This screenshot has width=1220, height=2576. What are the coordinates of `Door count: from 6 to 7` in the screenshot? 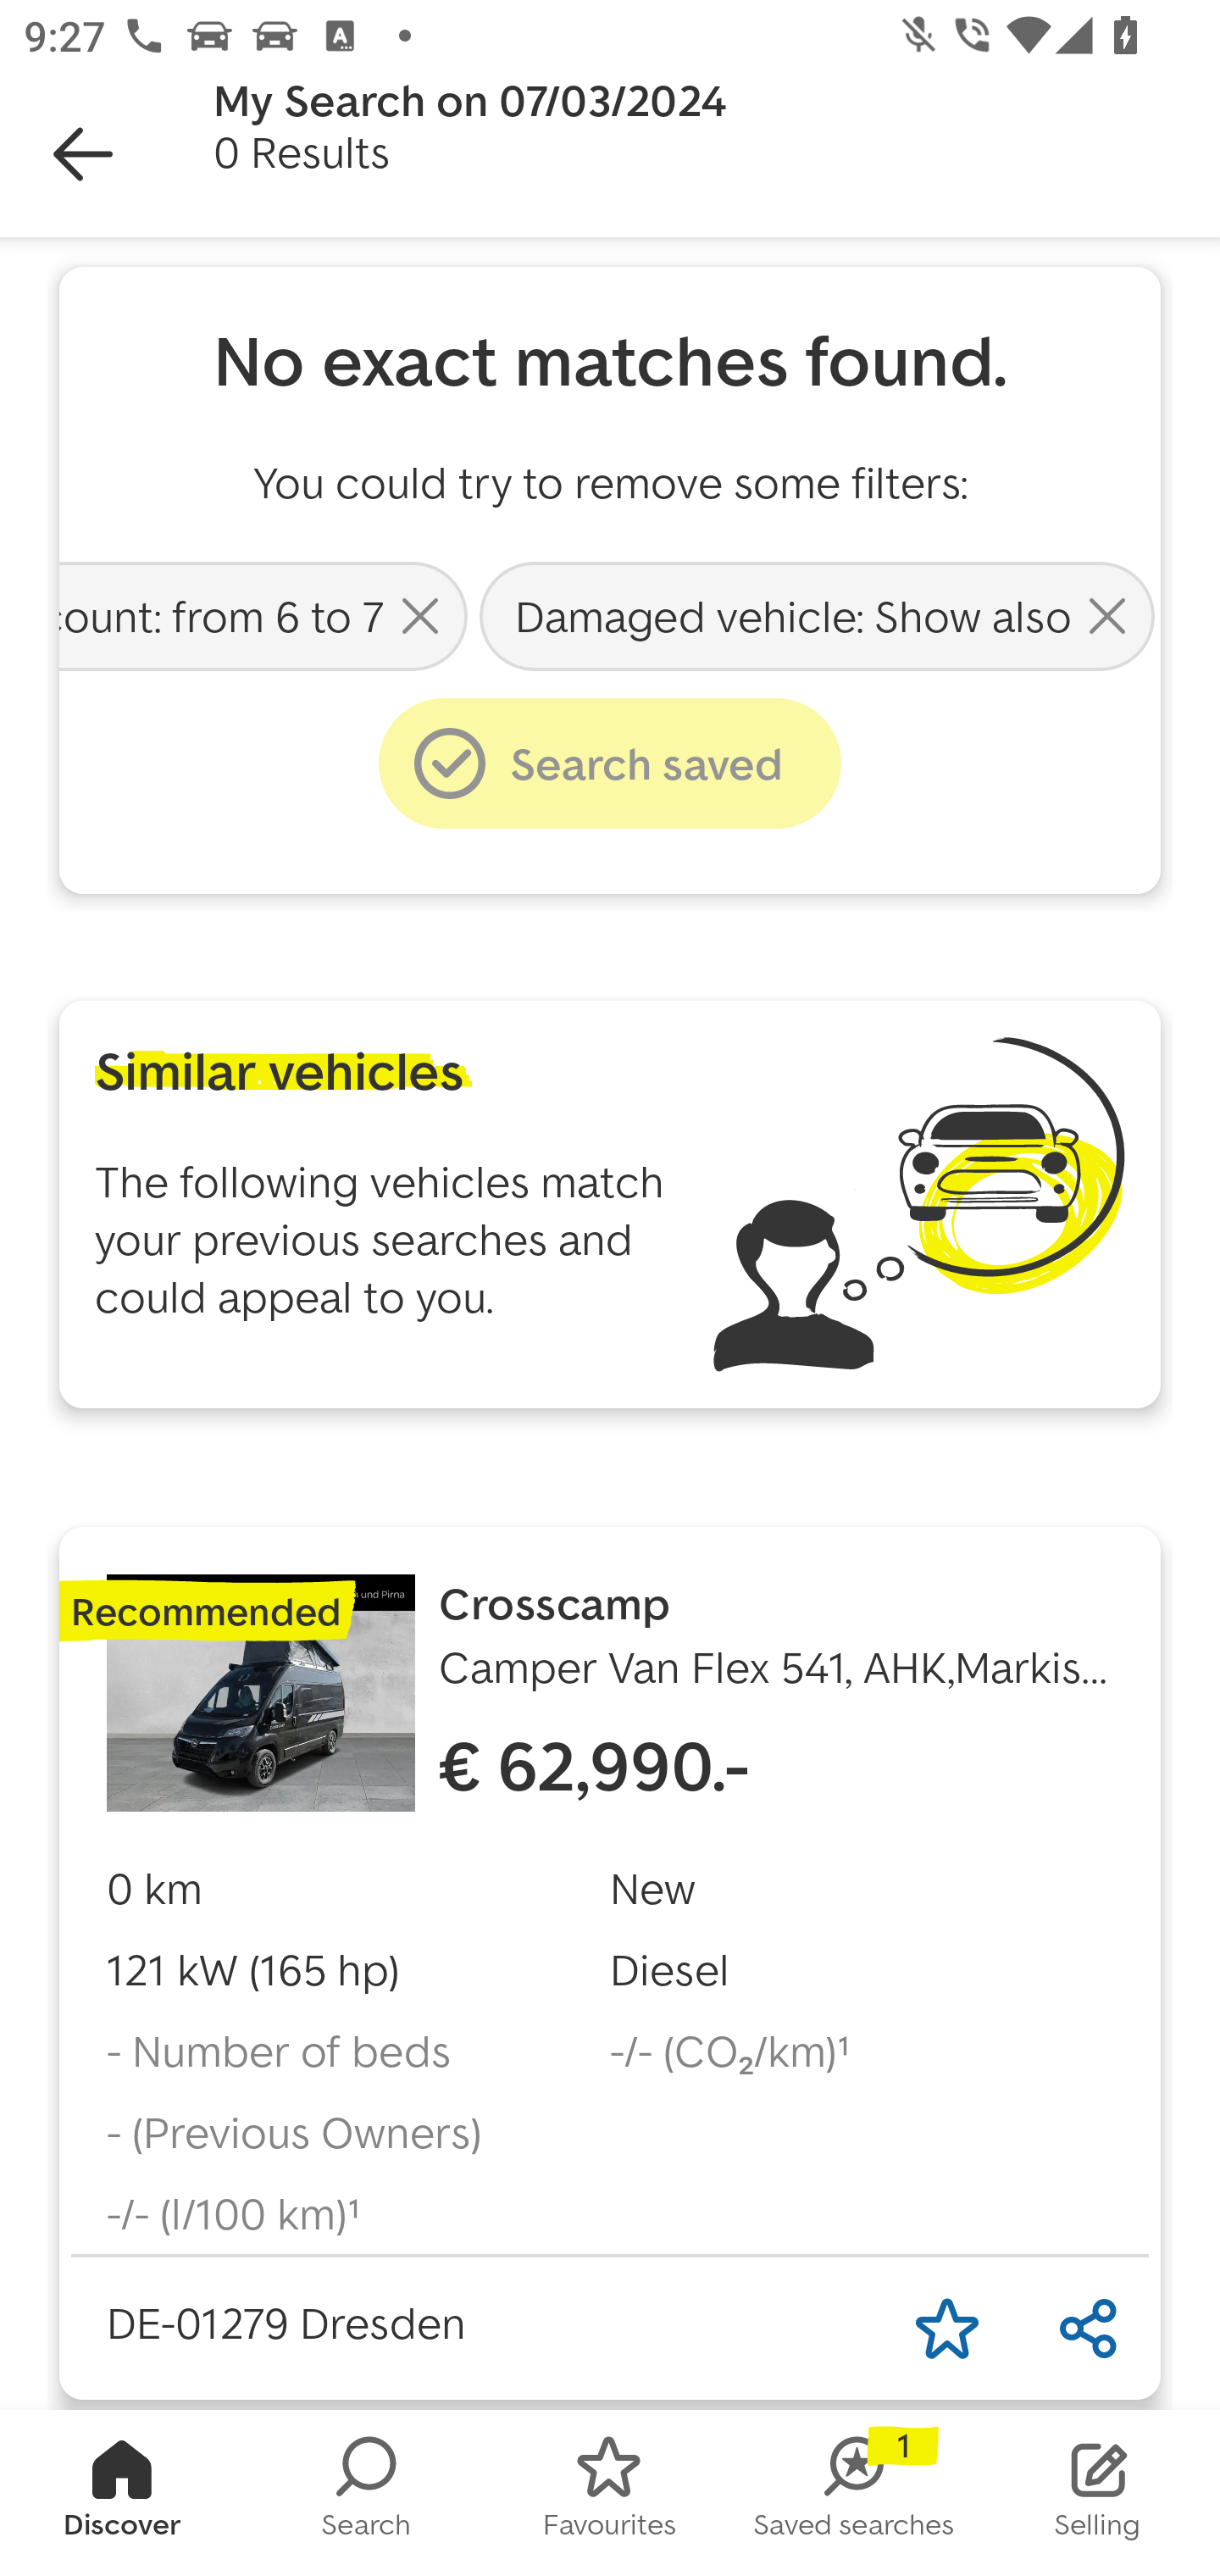 It's located at (266, 615).